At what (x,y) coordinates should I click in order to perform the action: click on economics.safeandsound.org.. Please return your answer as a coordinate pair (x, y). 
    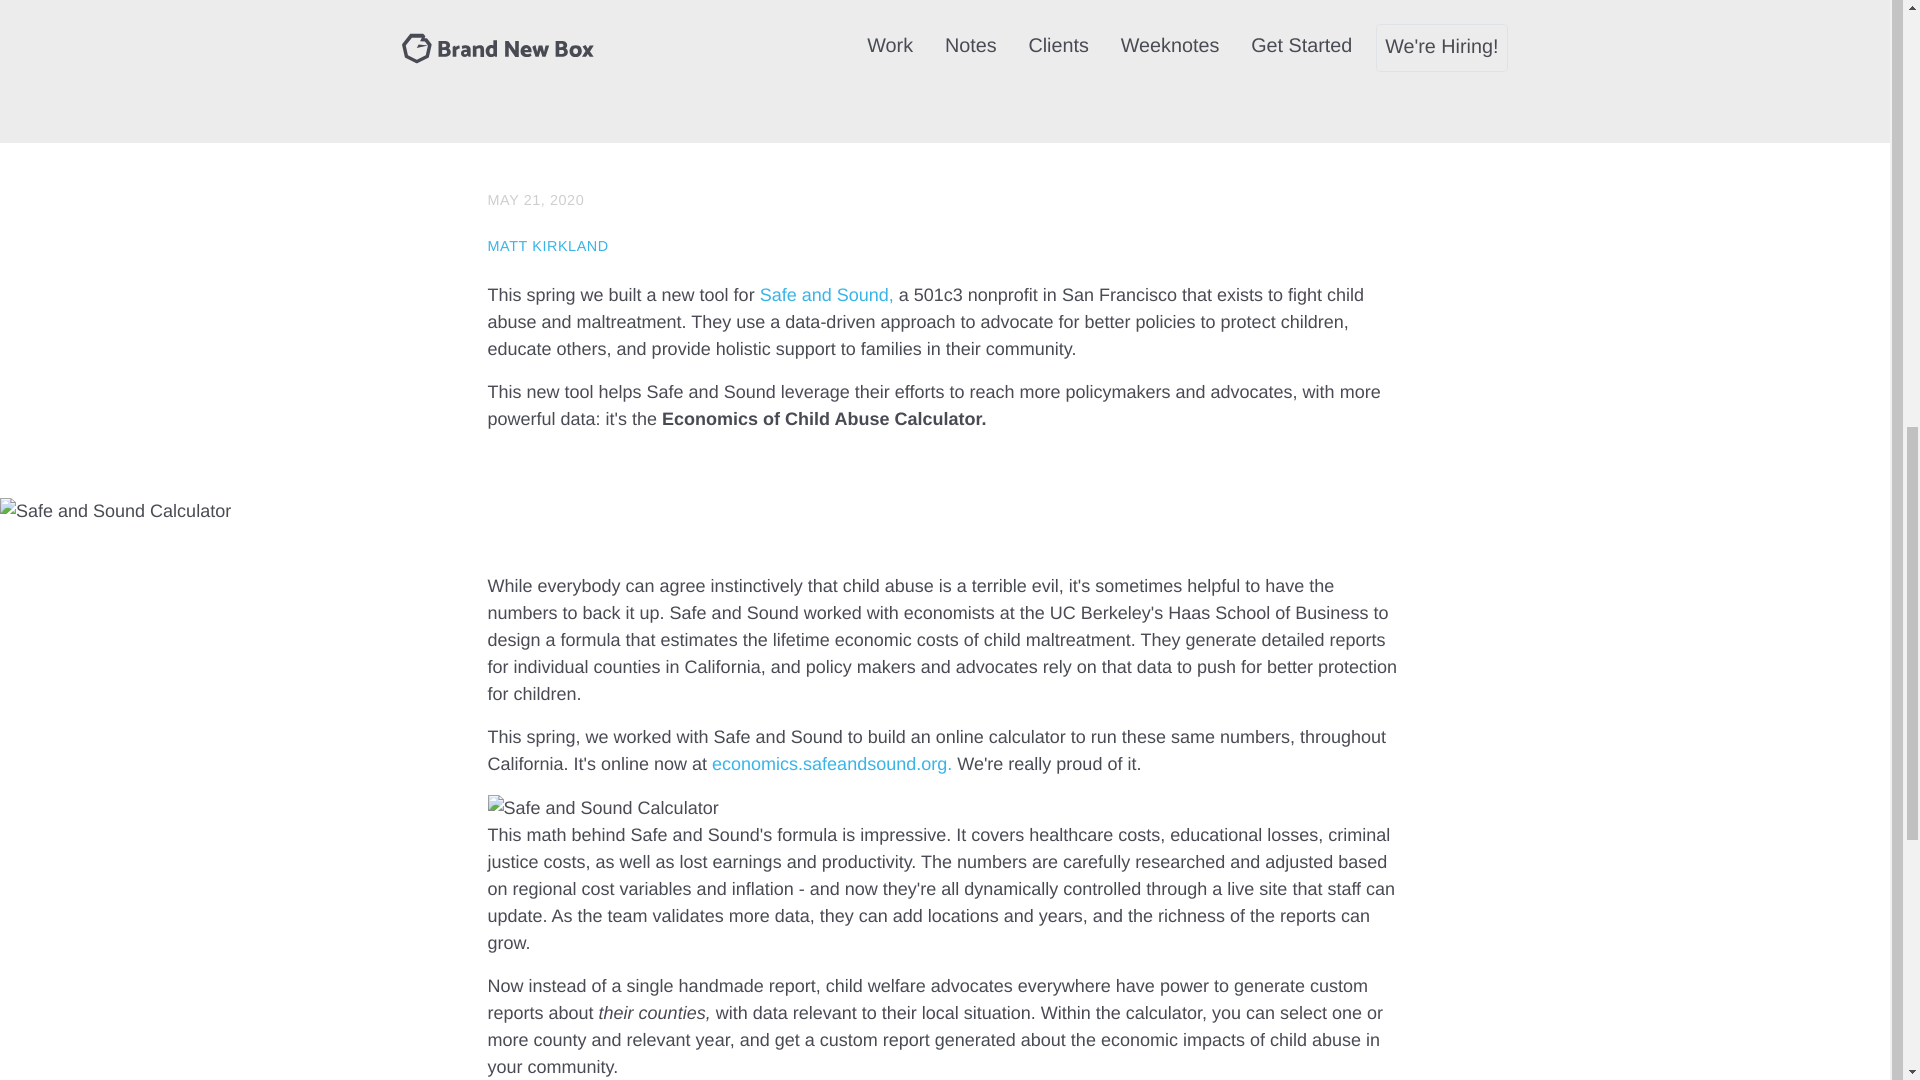
    Looking at the image, I should click on (832, 764).